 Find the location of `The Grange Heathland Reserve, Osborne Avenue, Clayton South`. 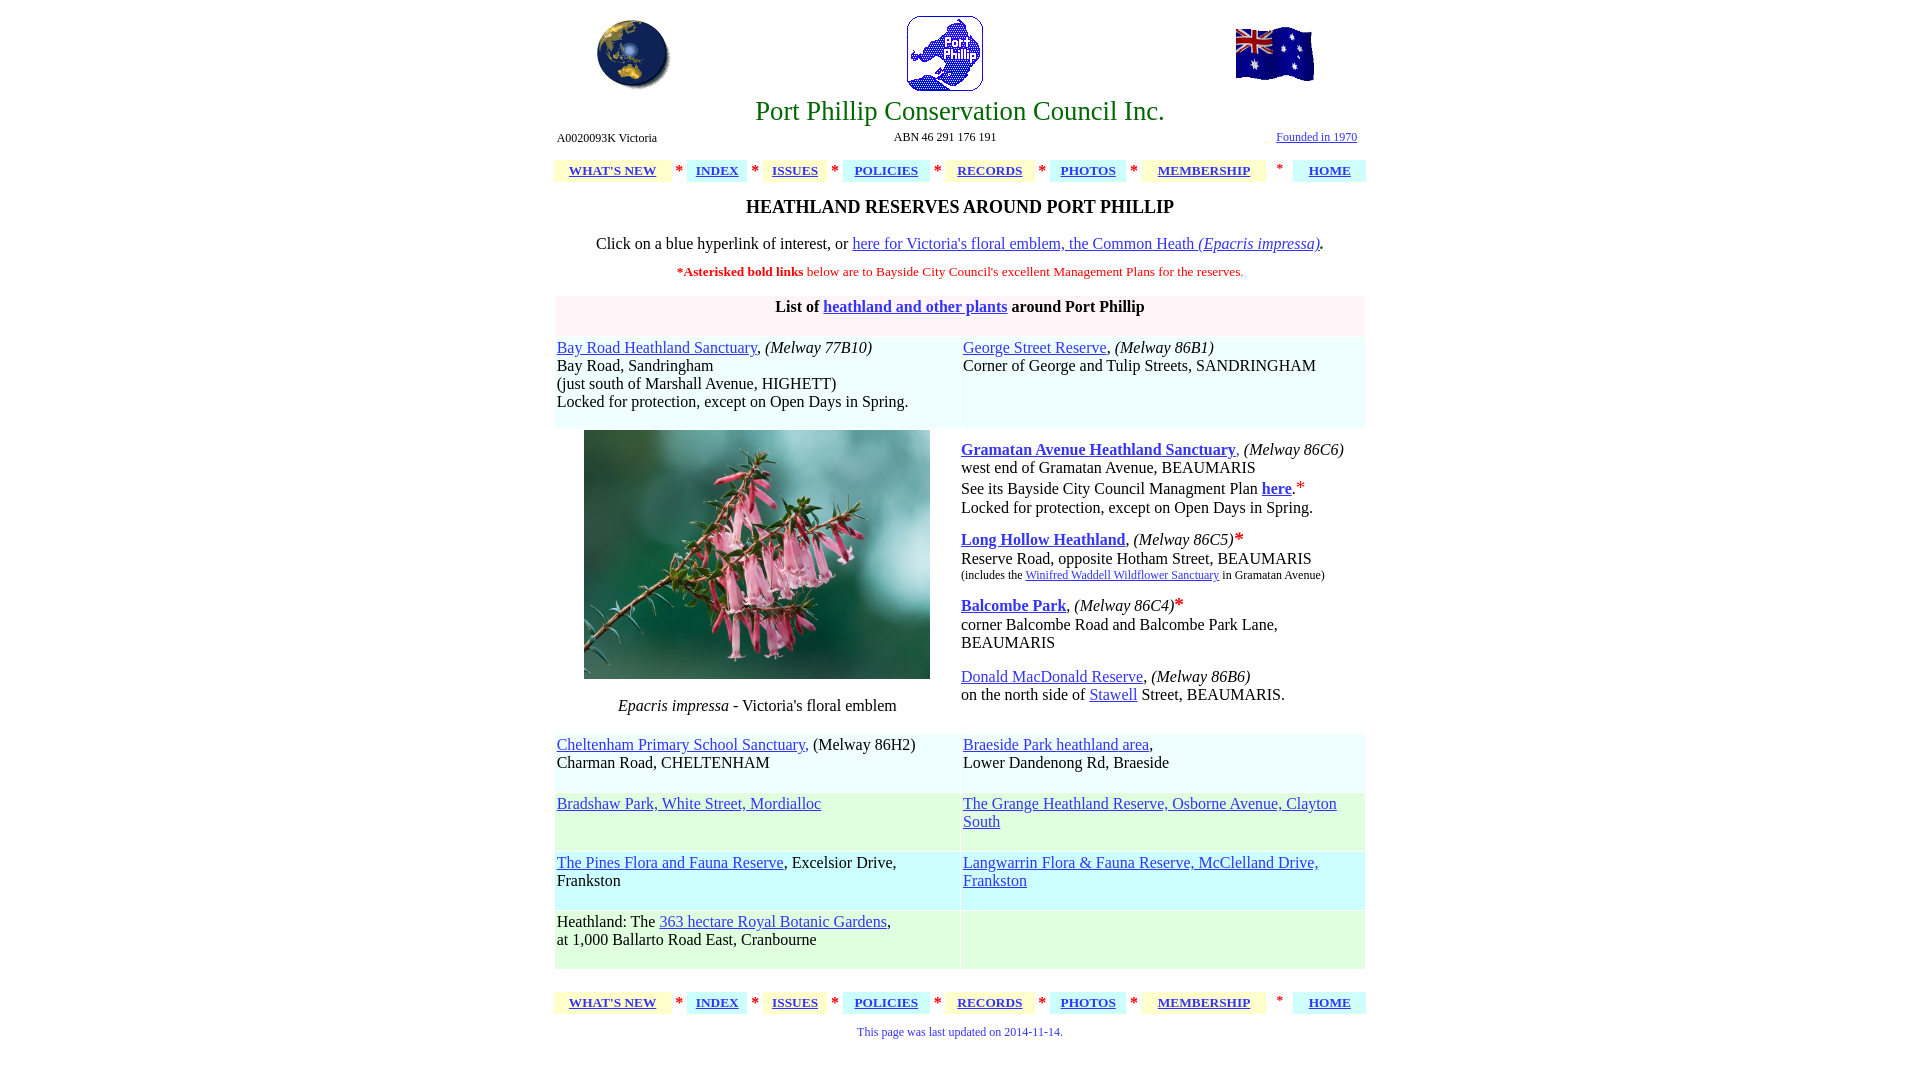

The Grange Heathland Reserve, Osborne Avenue, Clayton South is located at coordinates (1150, 812).